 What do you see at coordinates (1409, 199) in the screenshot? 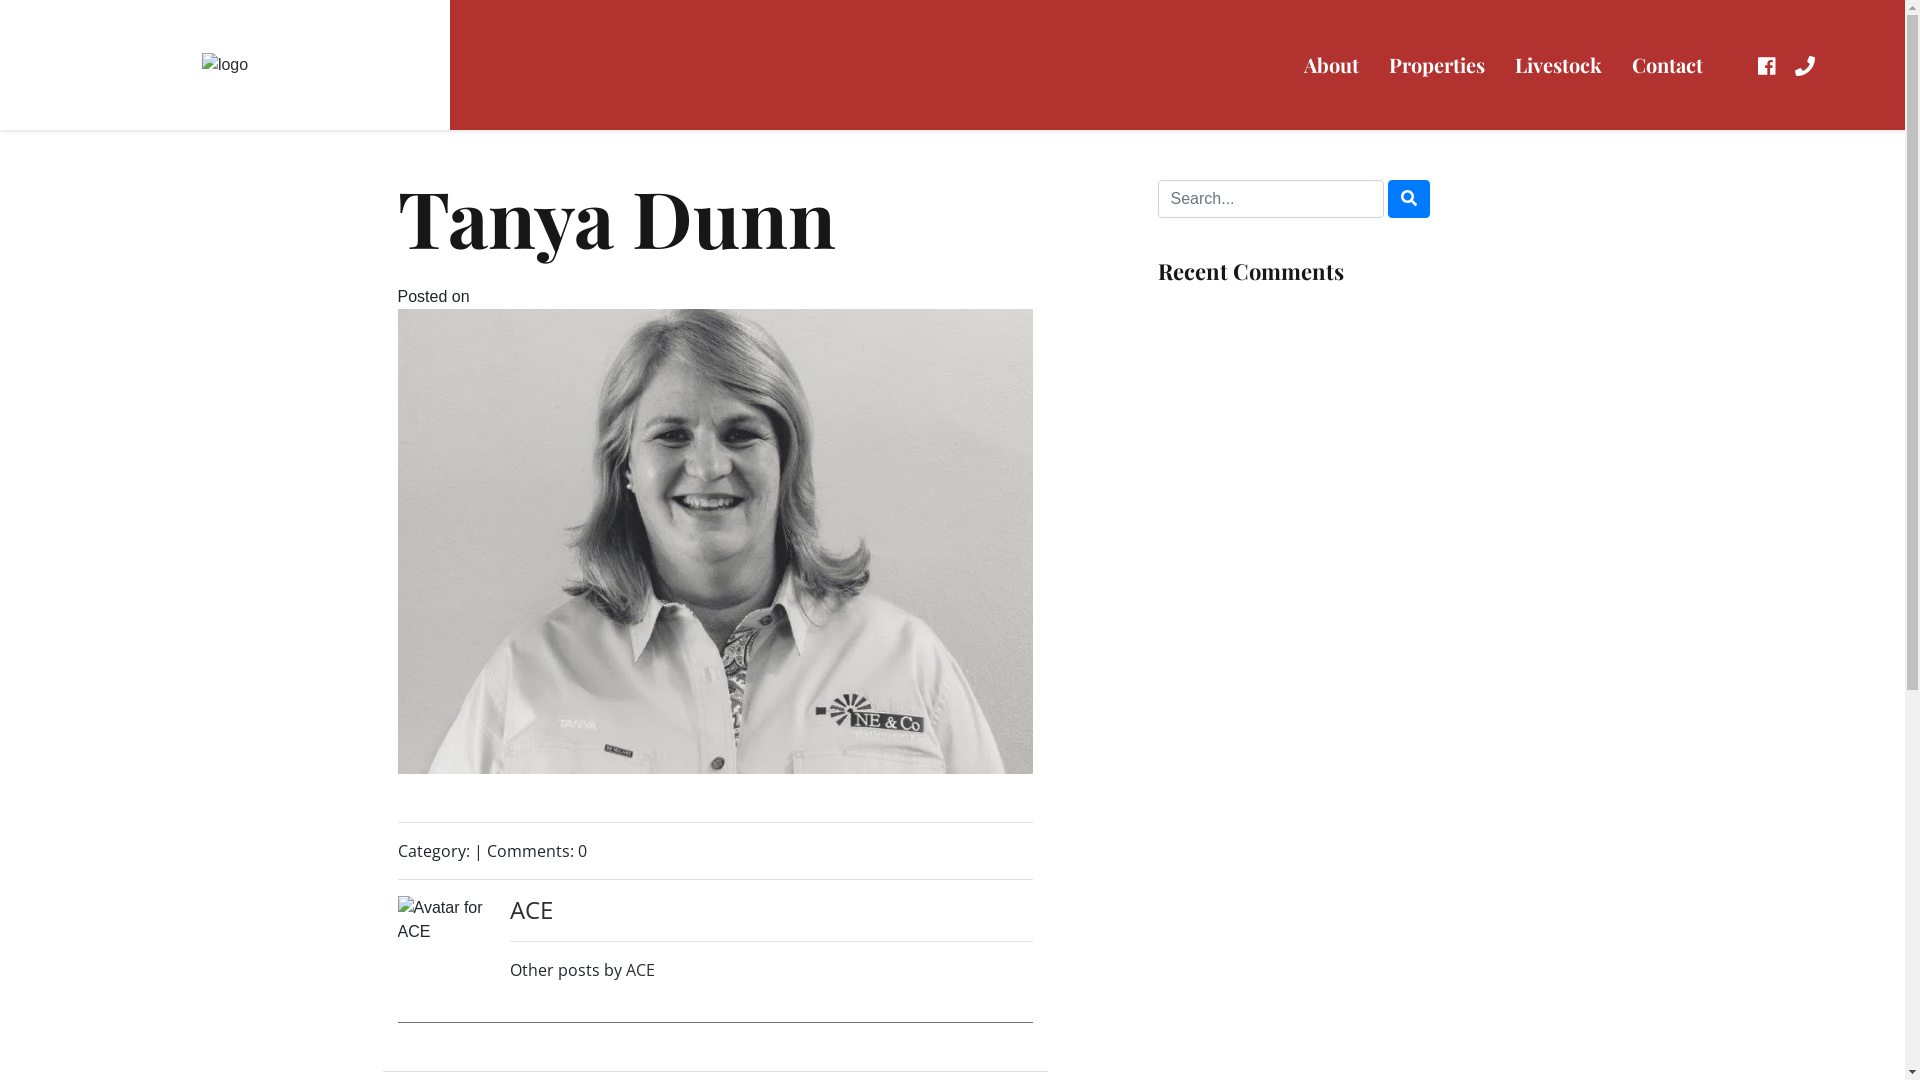
I see `Search` at bounding box center [1409, 199].